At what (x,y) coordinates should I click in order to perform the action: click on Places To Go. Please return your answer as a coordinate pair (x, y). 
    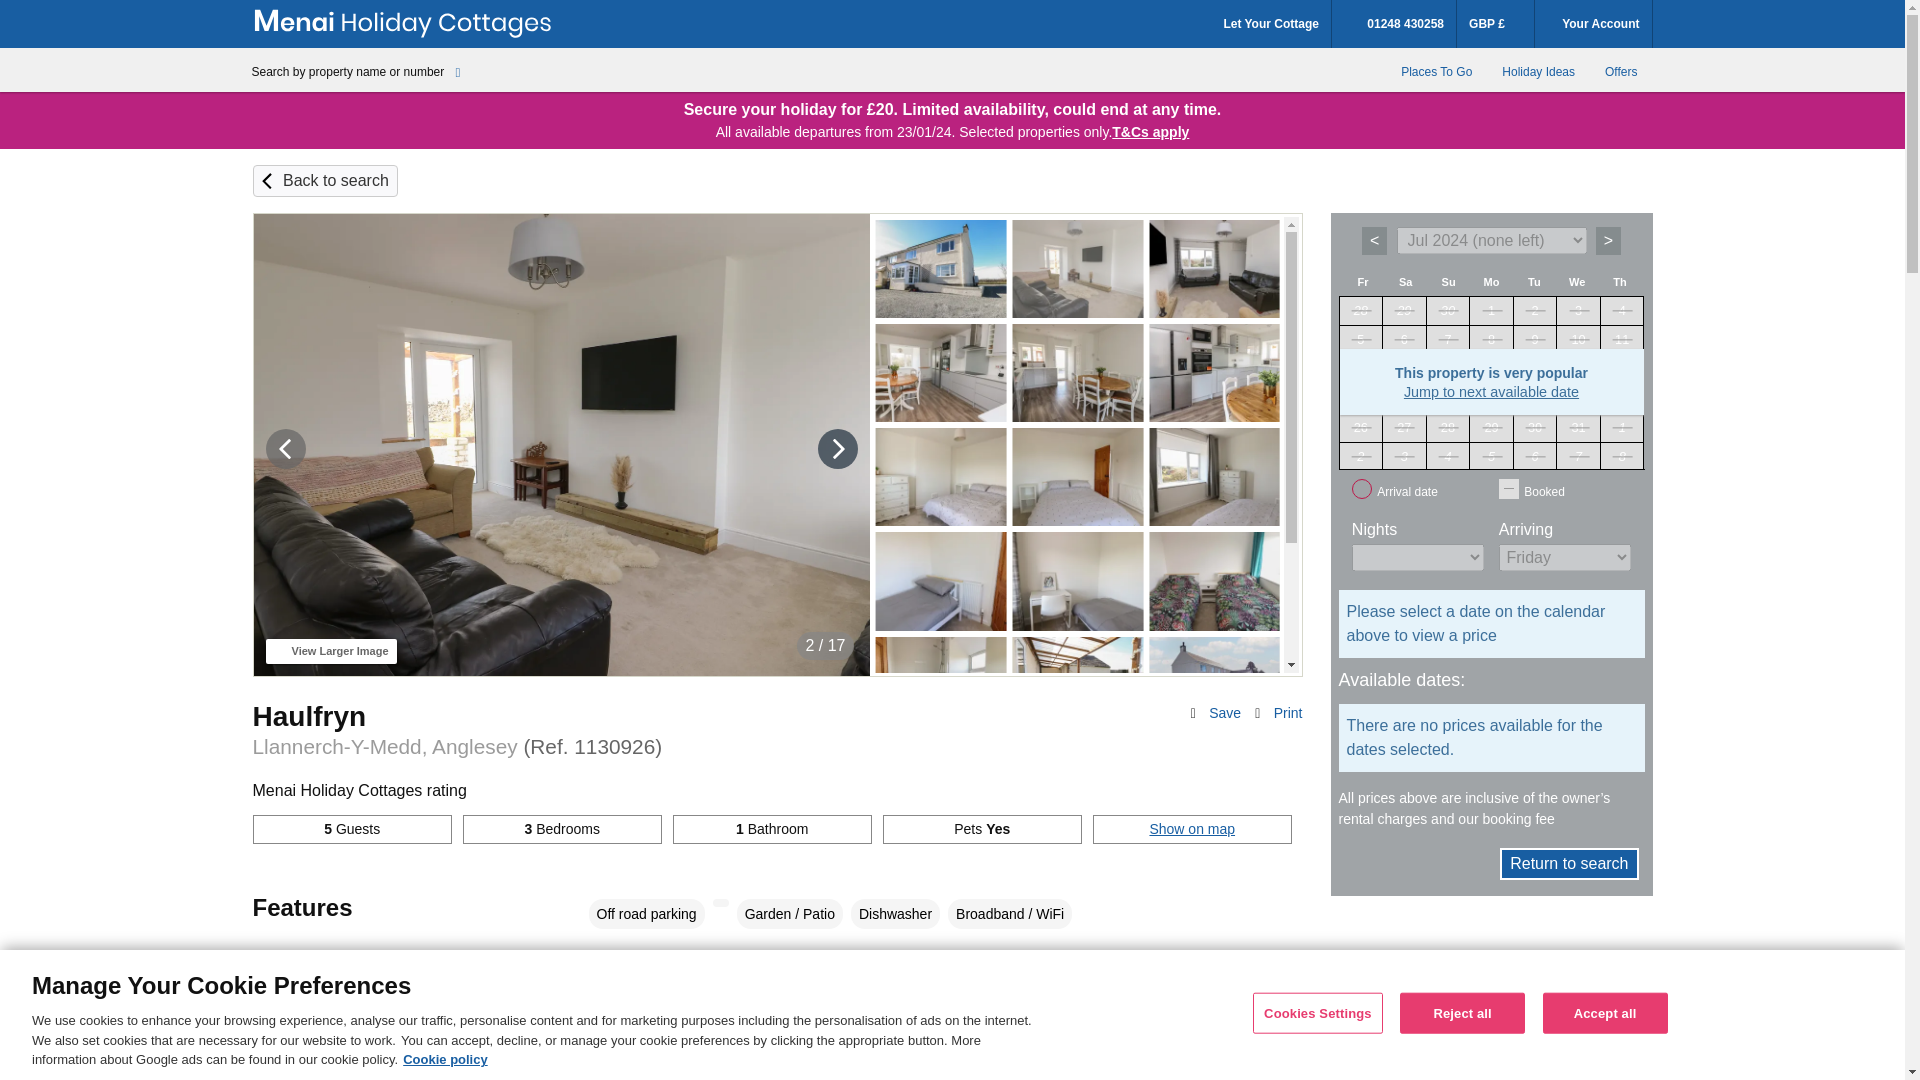
    Looking at the image, I should click on (1436, 71).